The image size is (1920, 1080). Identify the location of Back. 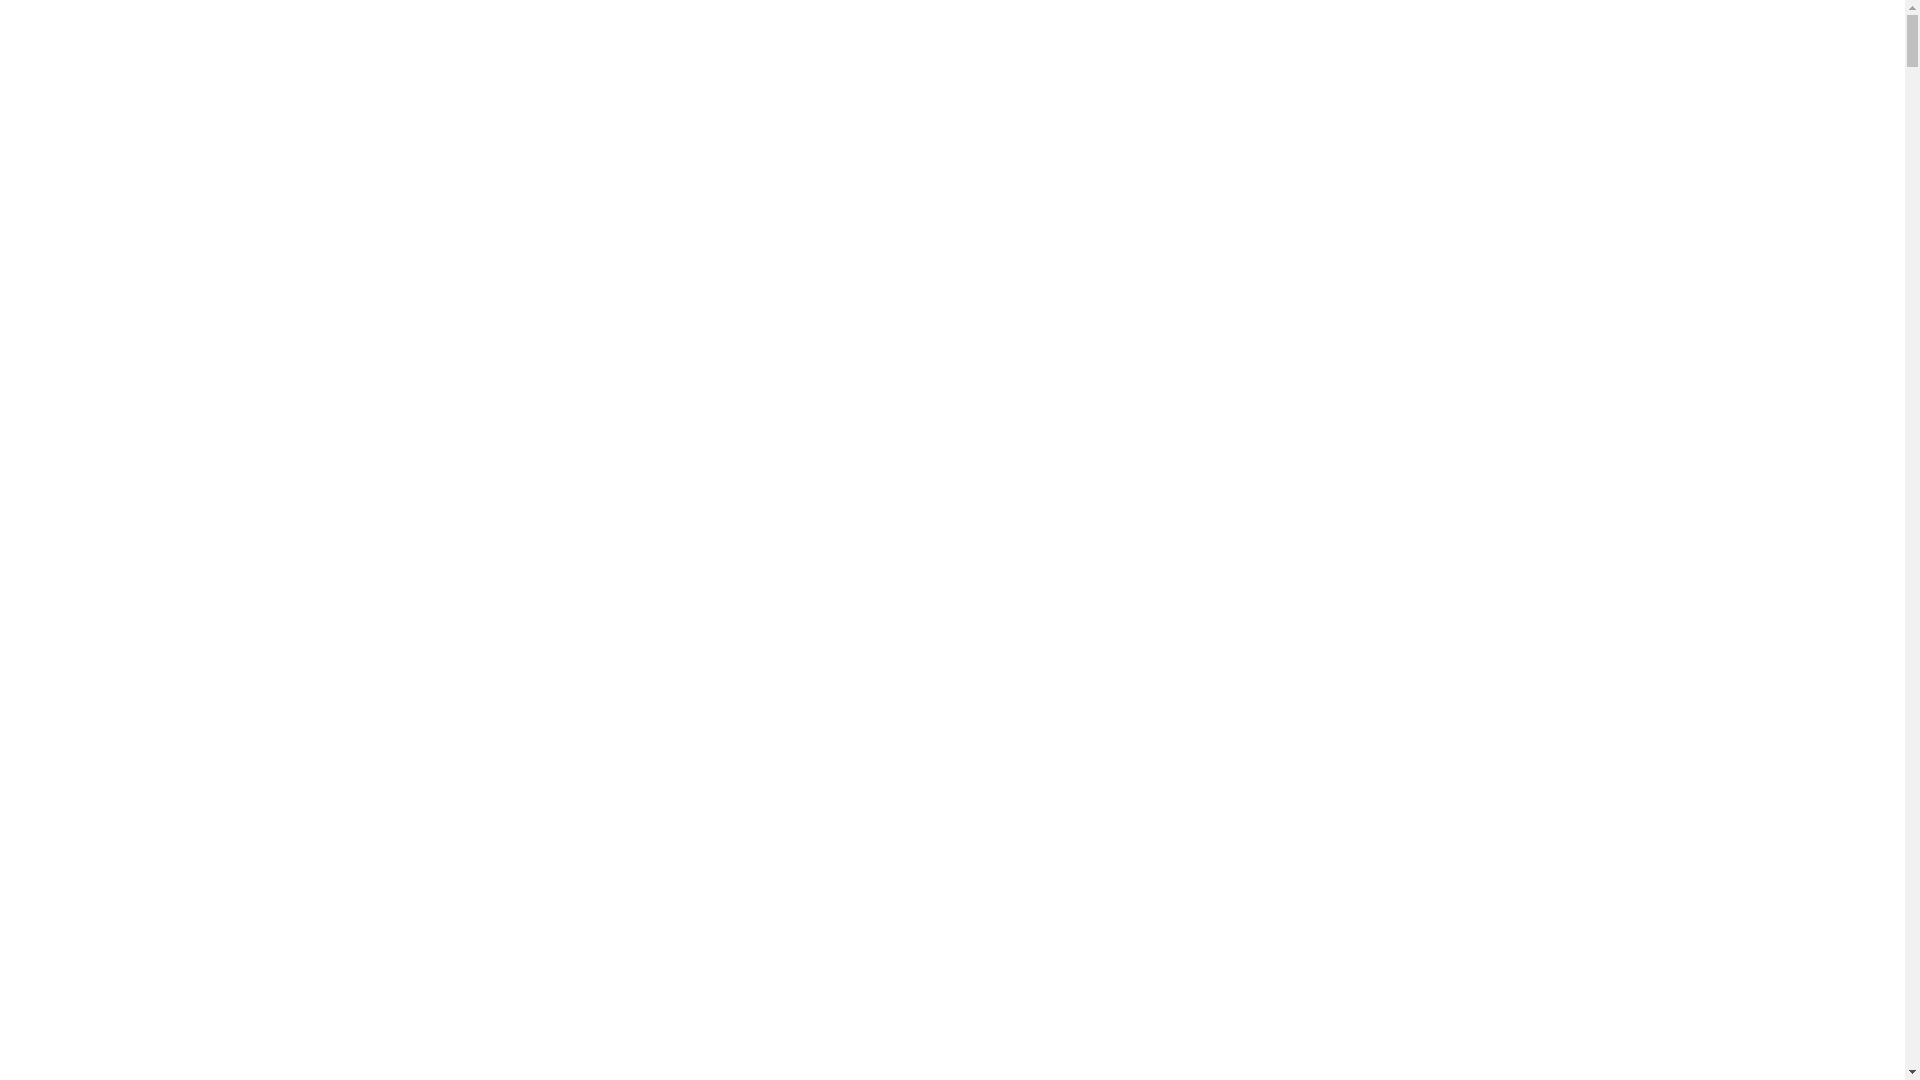
(24, 880).